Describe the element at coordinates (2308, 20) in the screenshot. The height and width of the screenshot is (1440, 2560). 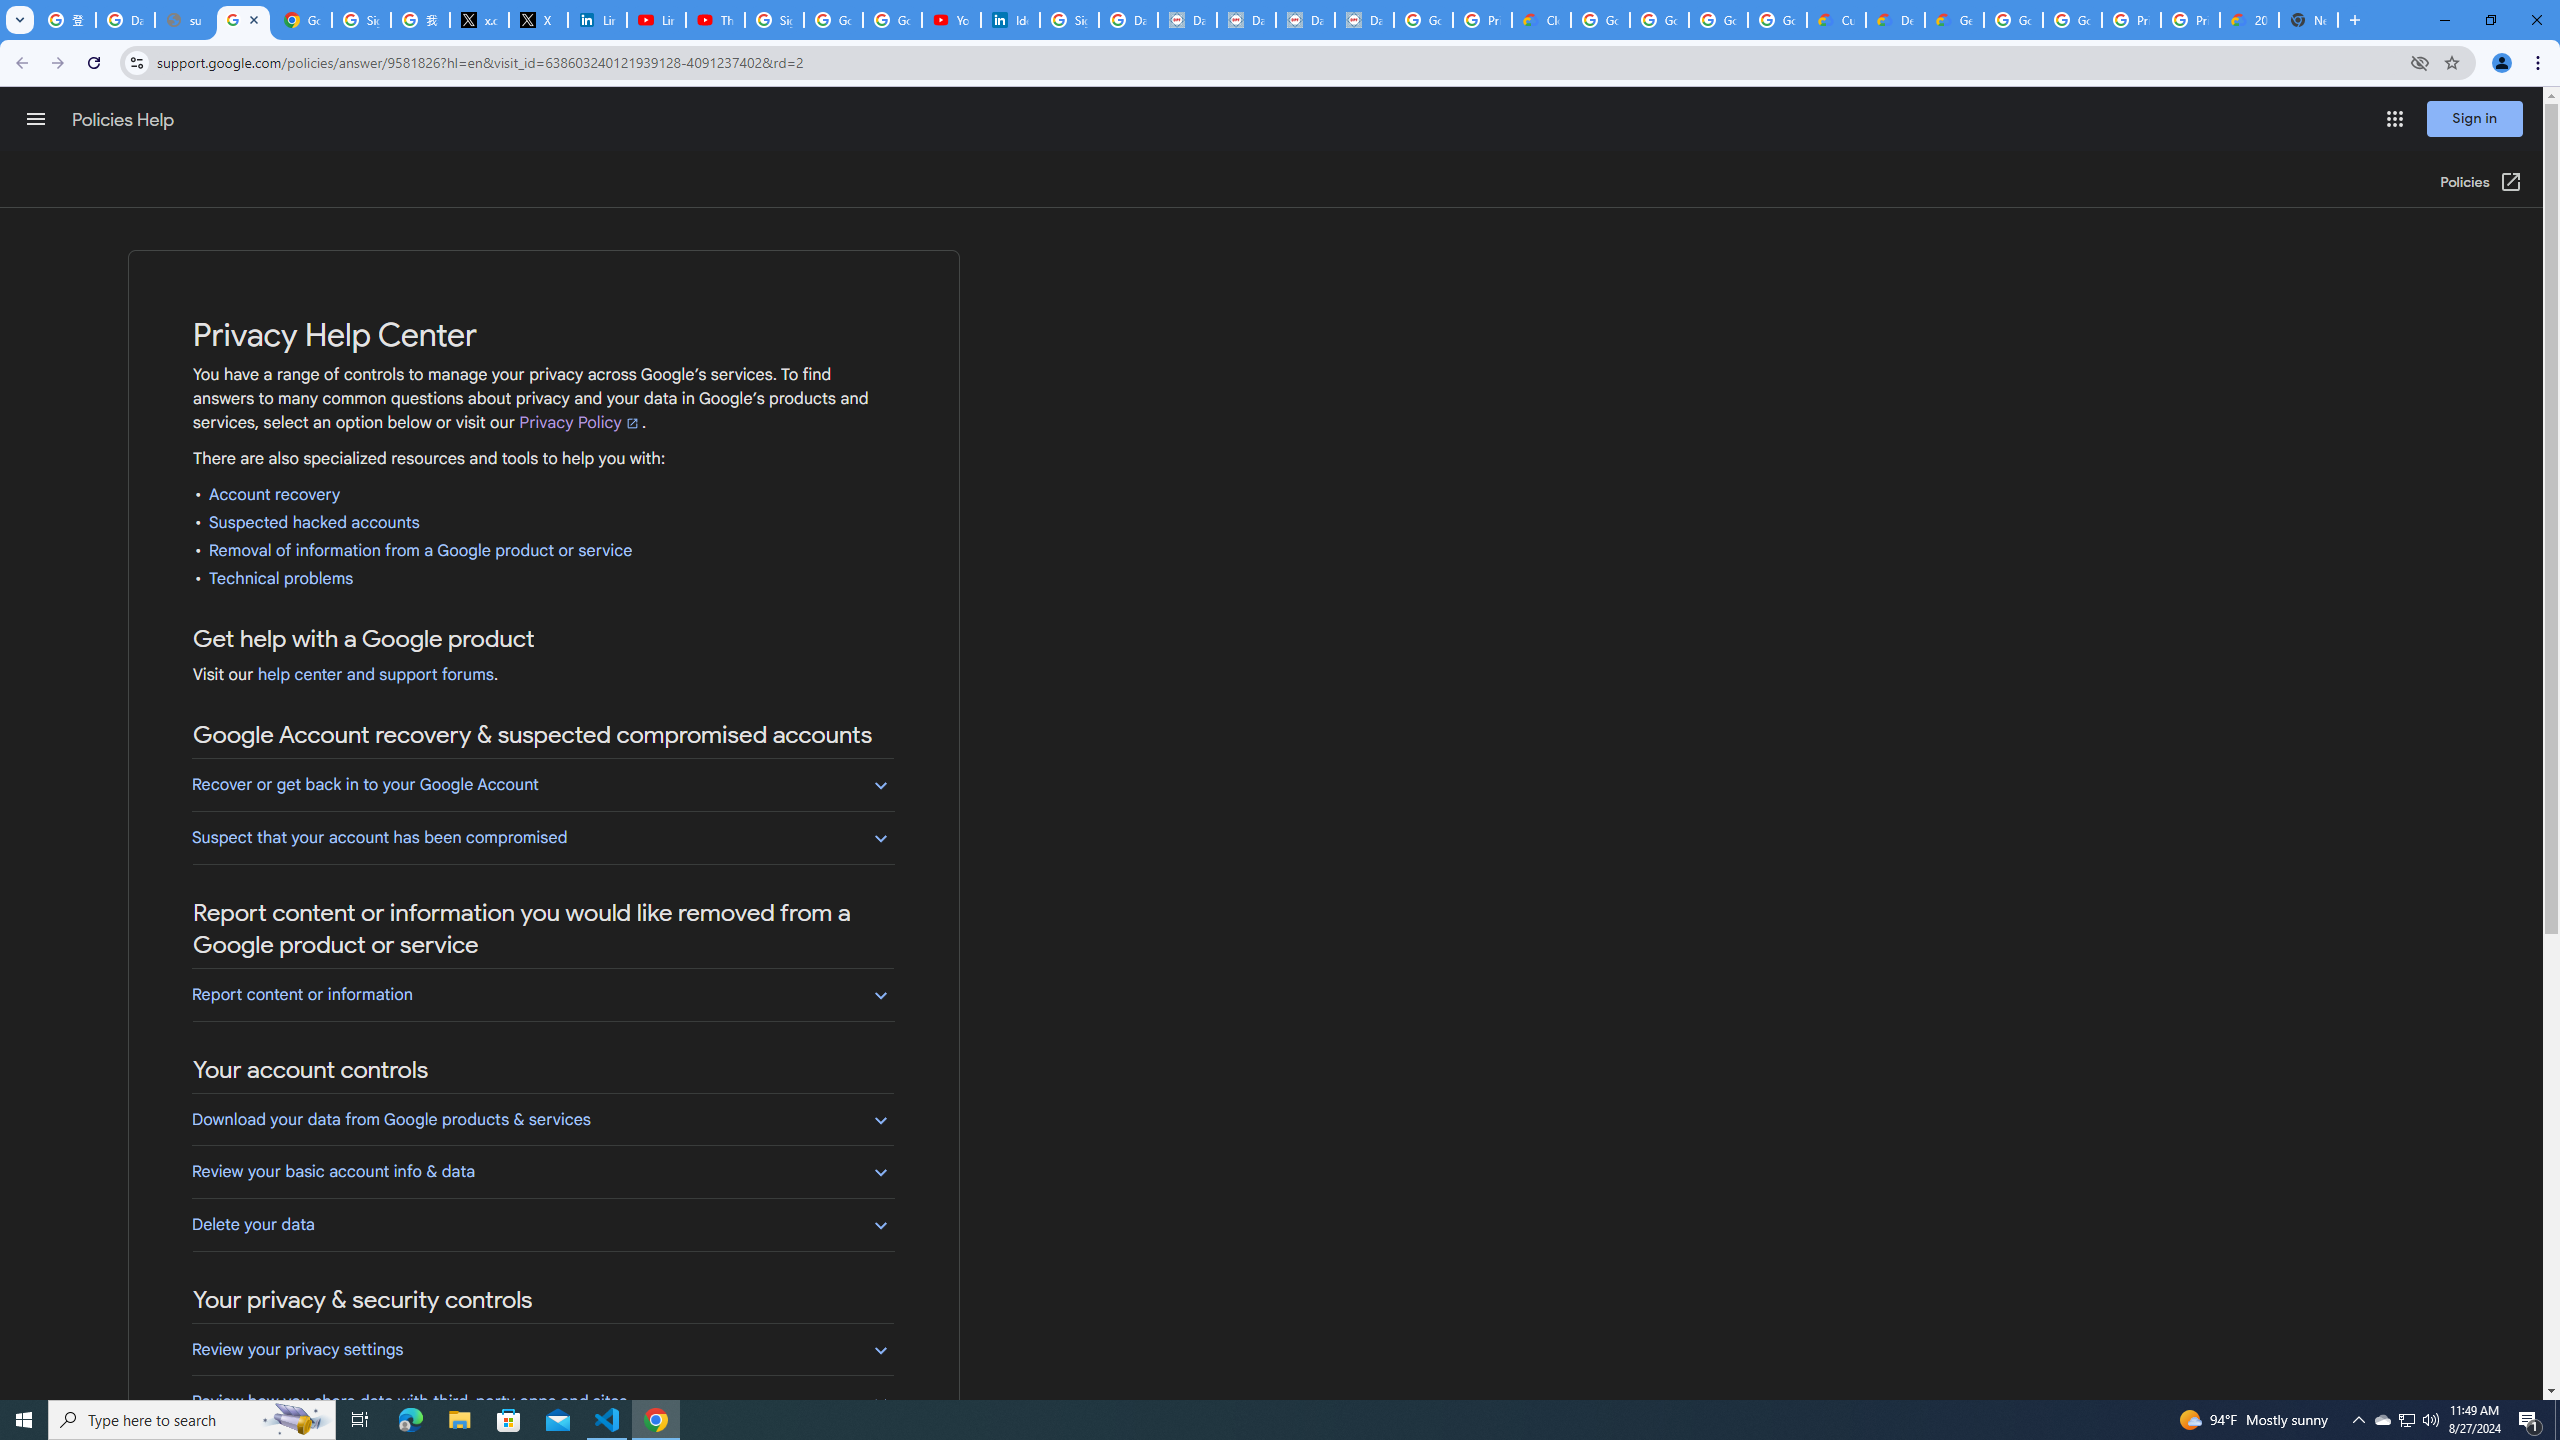
I see `New Tab` at that location.